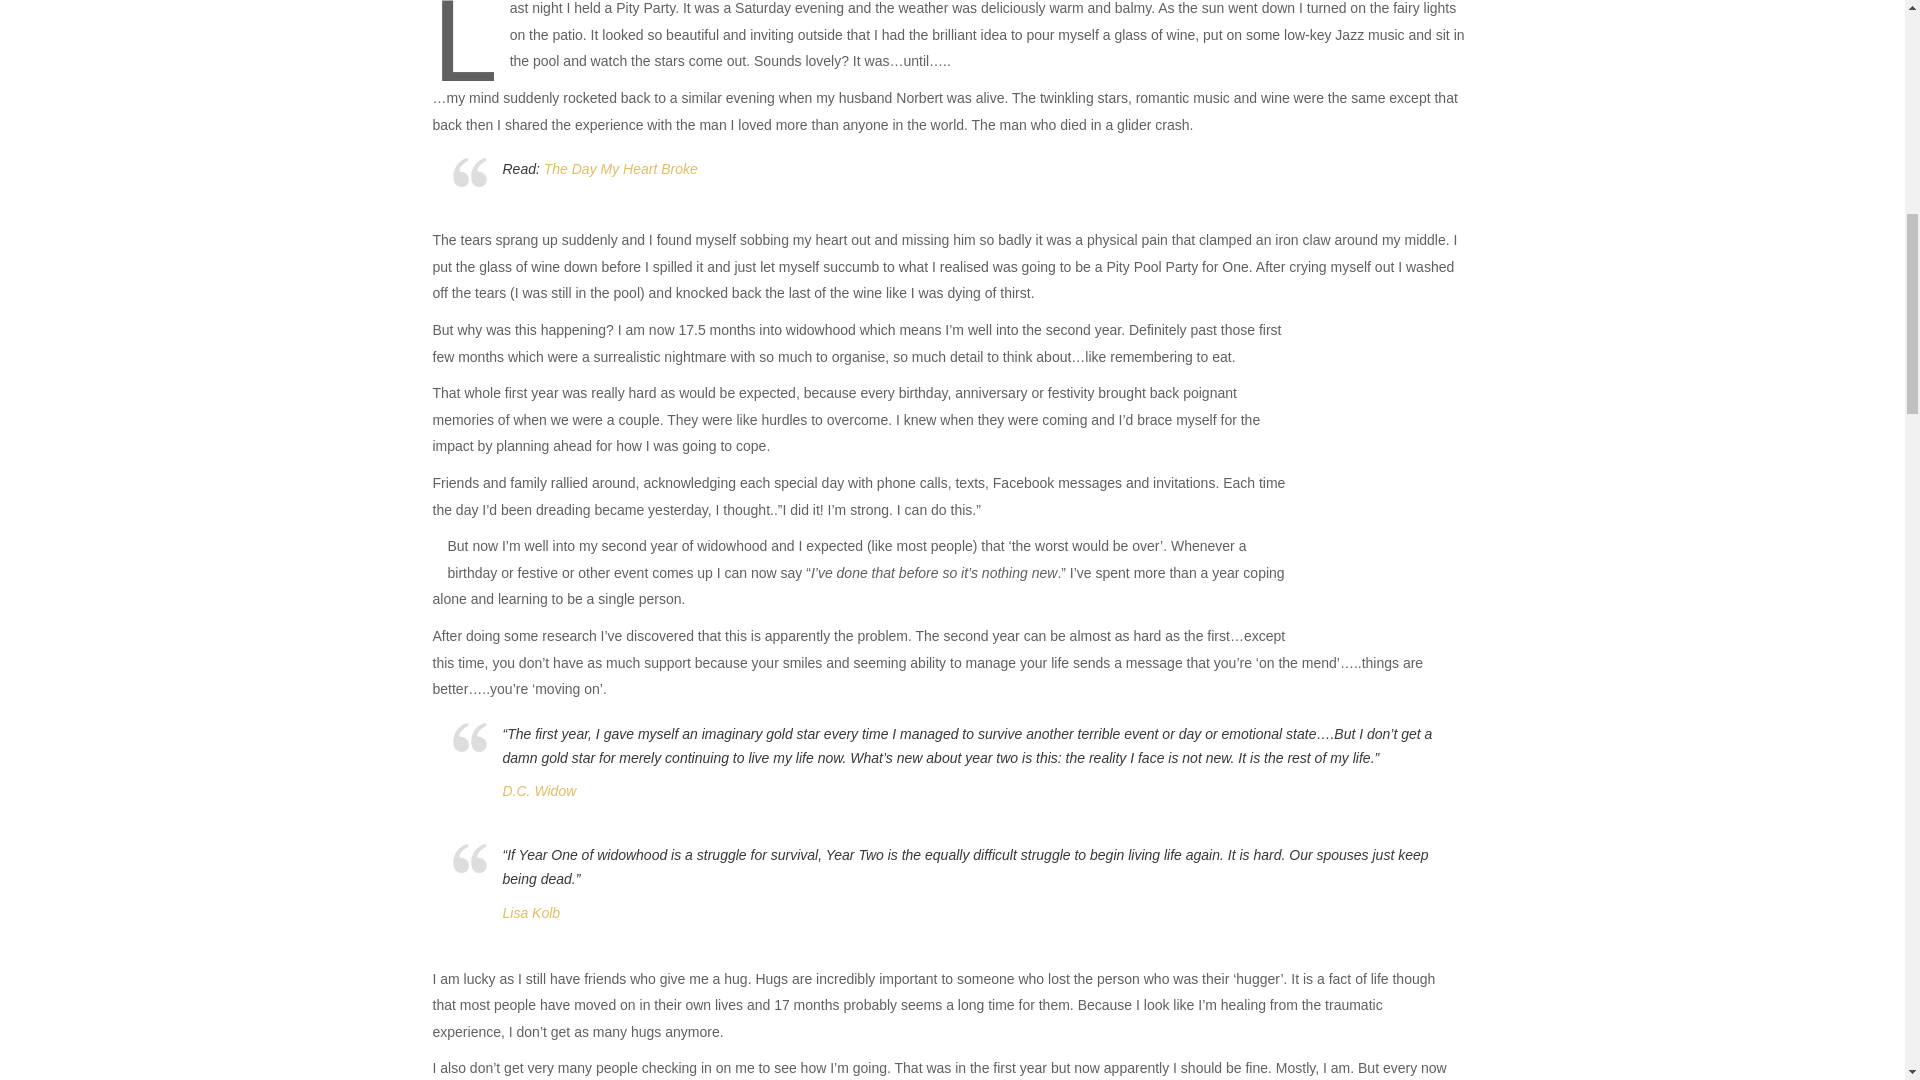 This screenshot has height=1080, width=1920. What do you see at coordinates (620, 168) in the screenshot?
I see `The Day My Heart Broke` at bounding box center [620, 168].